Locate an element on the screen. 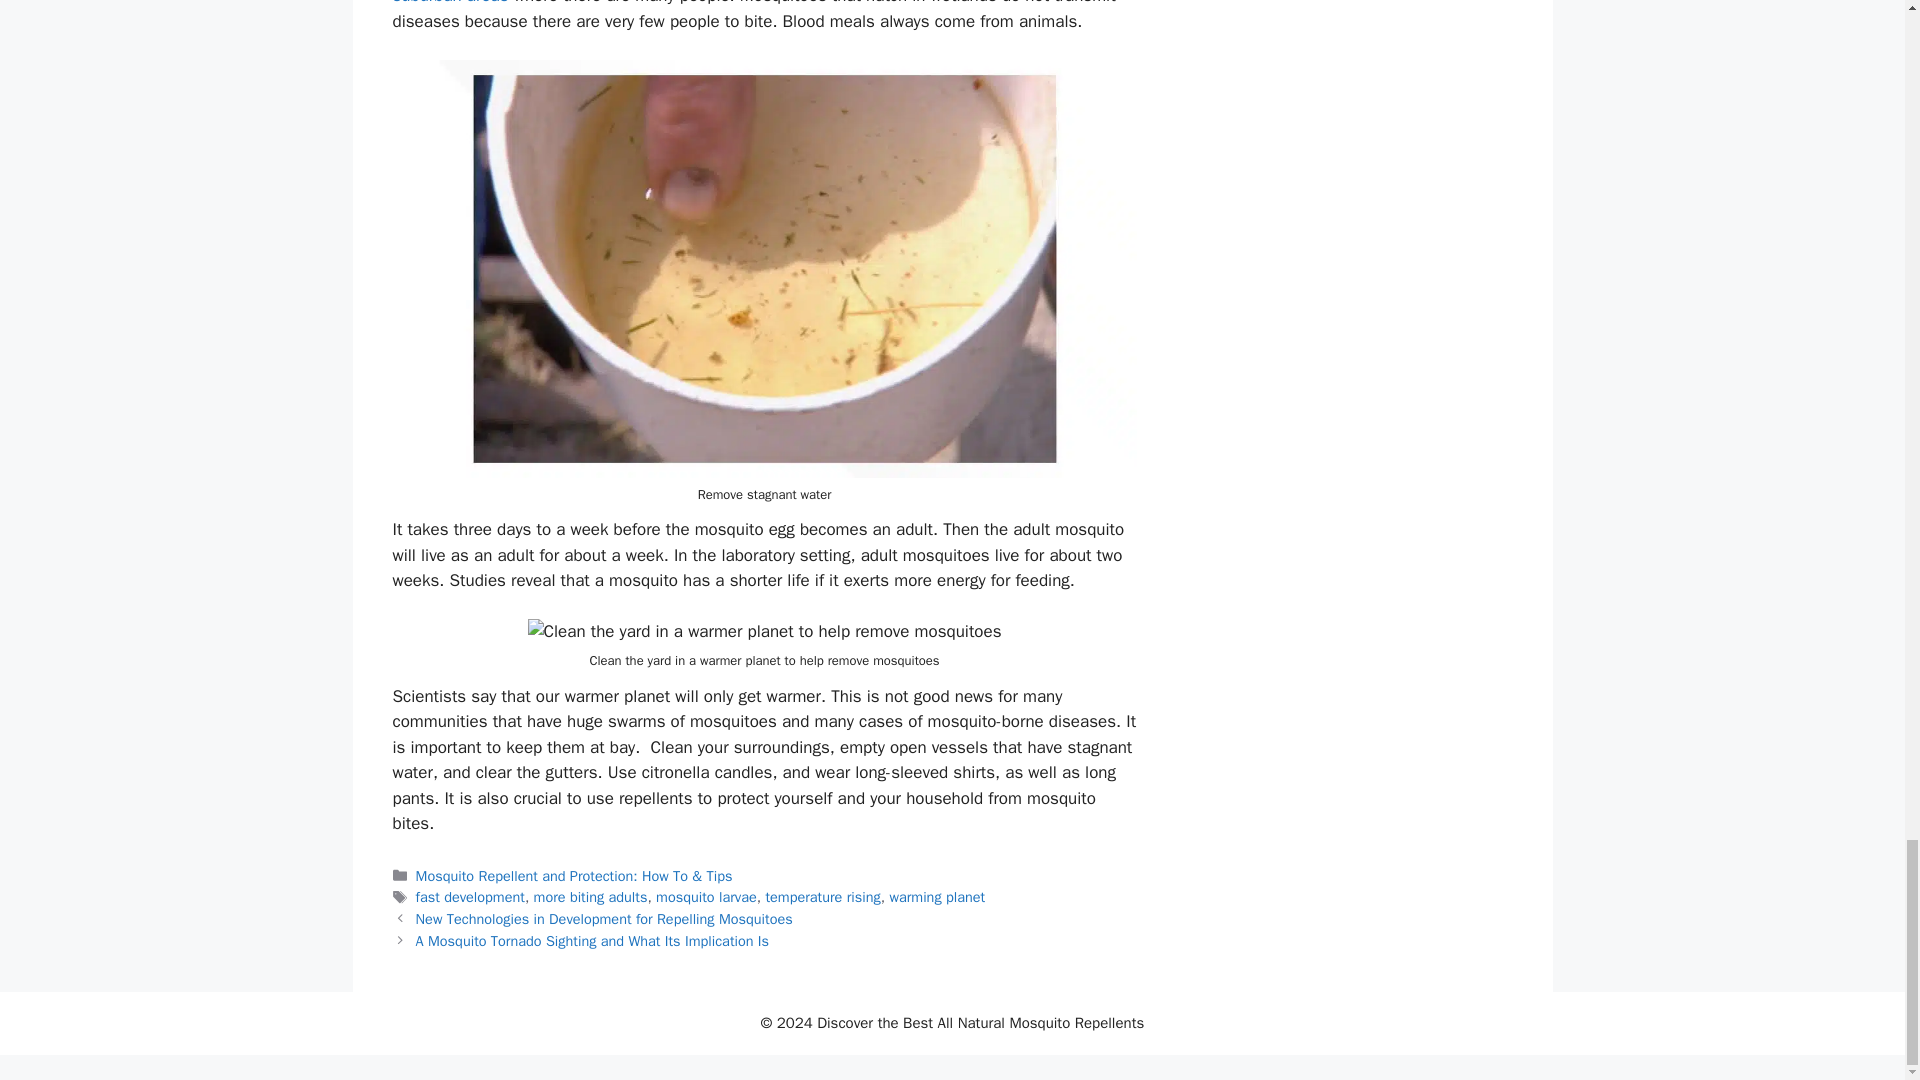  fast development is located at coordinates (470, 896).